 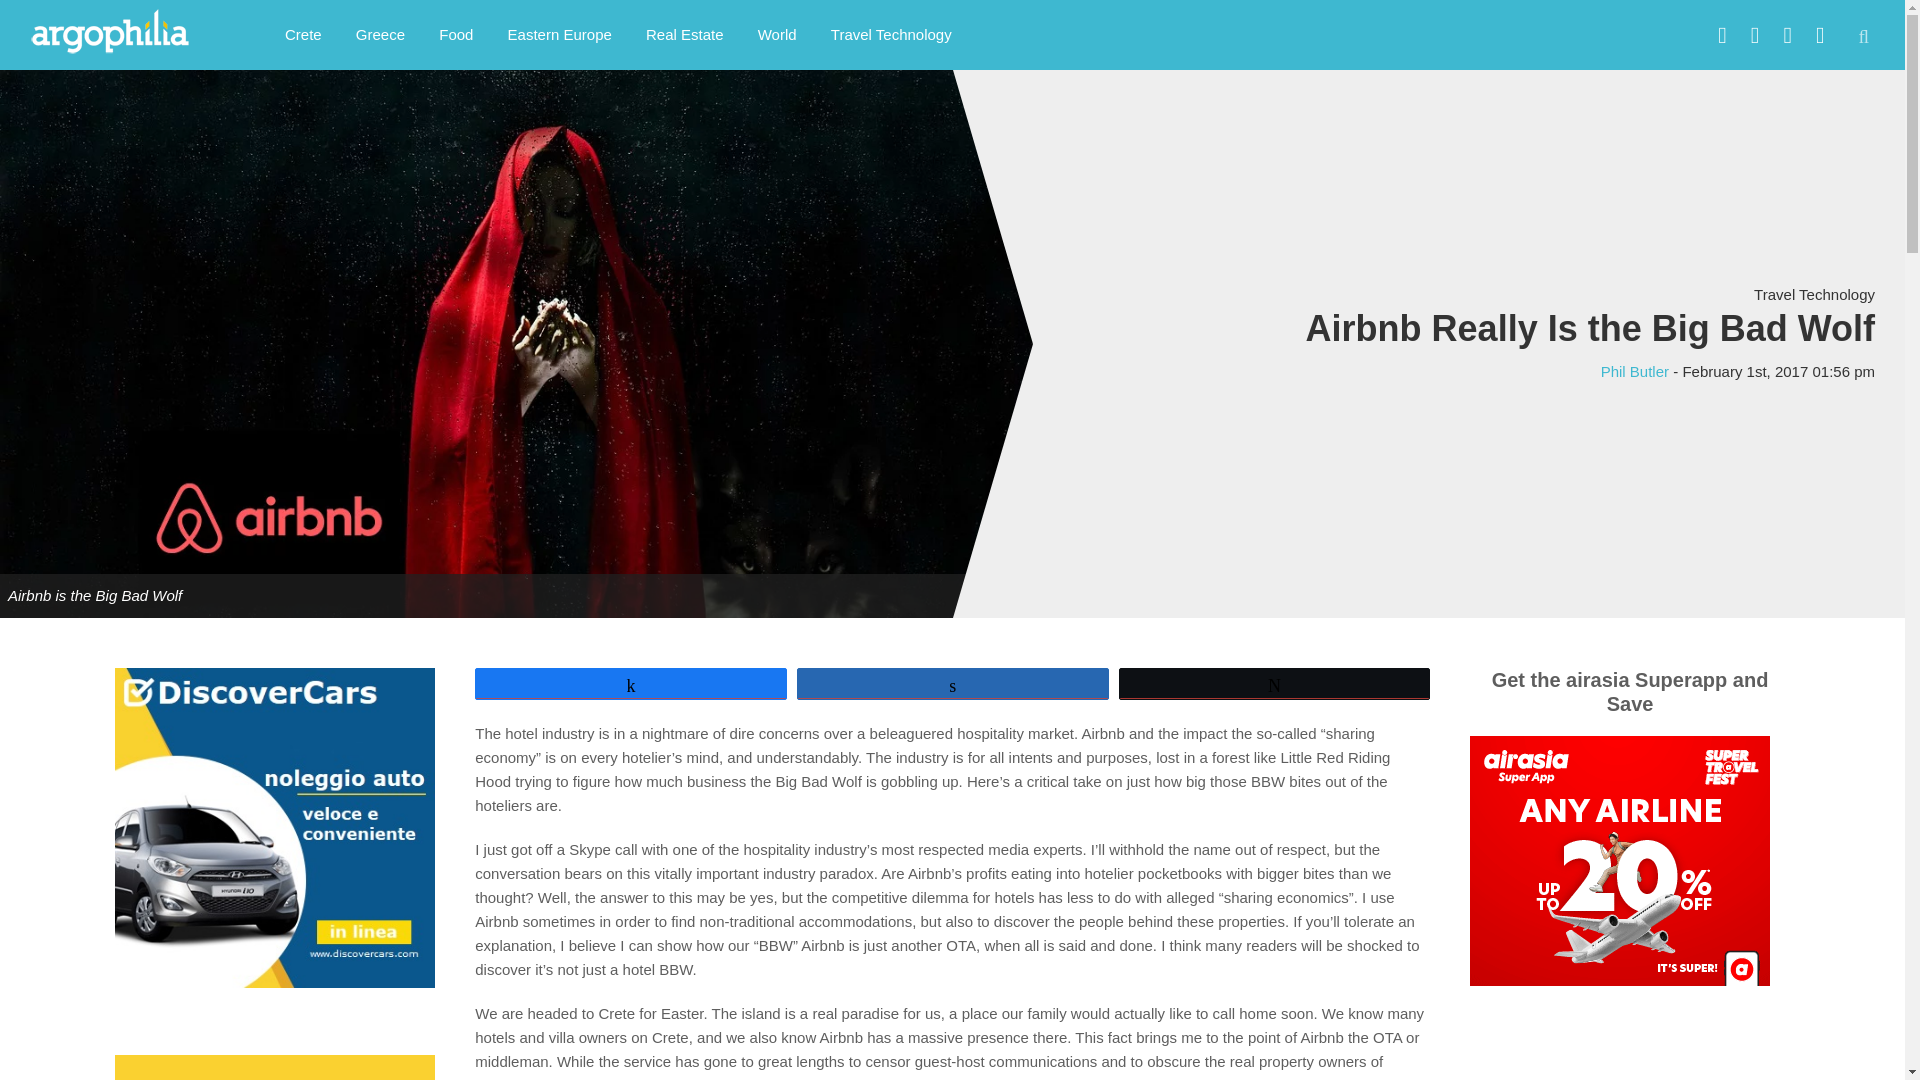 I want to click on Travel Technology, so click(x=892, y=34).